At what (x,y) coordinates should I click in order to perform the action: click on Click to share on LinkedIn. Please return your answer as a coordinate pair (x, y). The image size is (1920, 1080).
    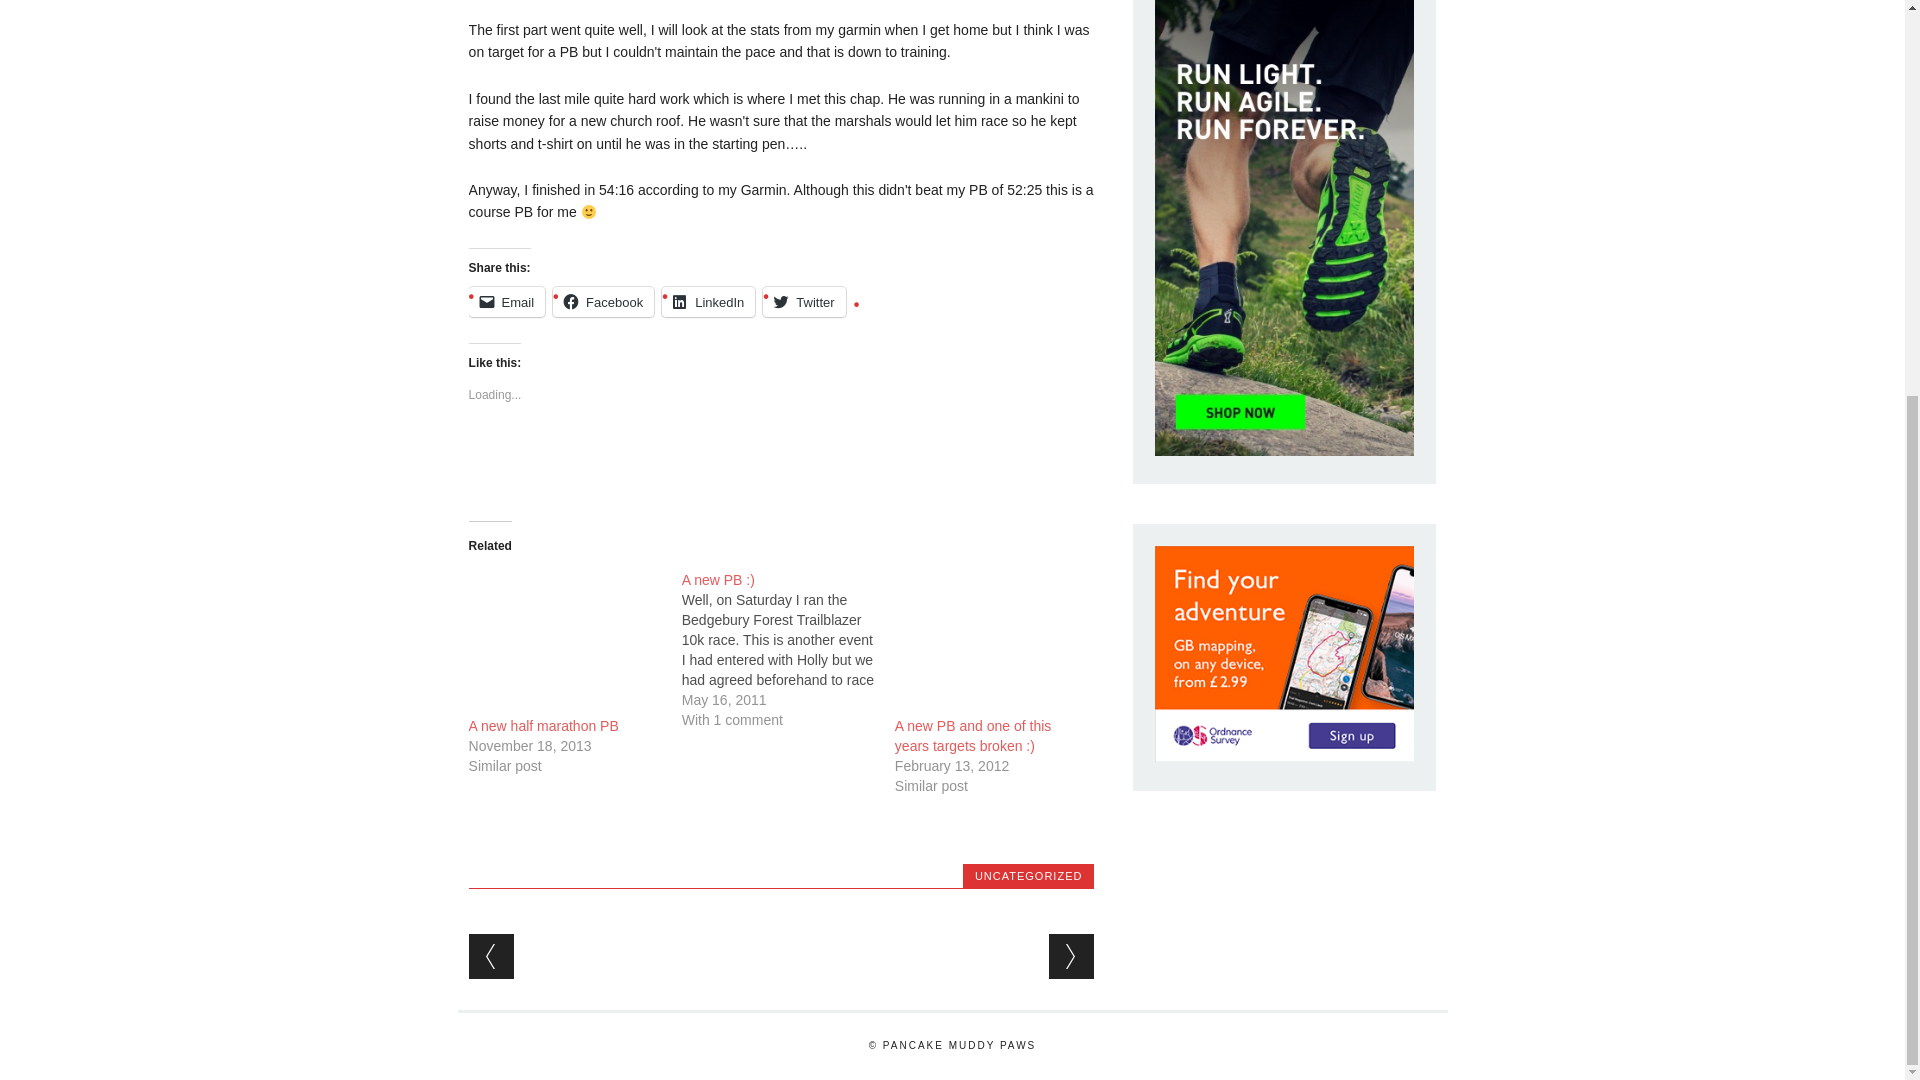
    Looking at the image, I should click on (708, 302).